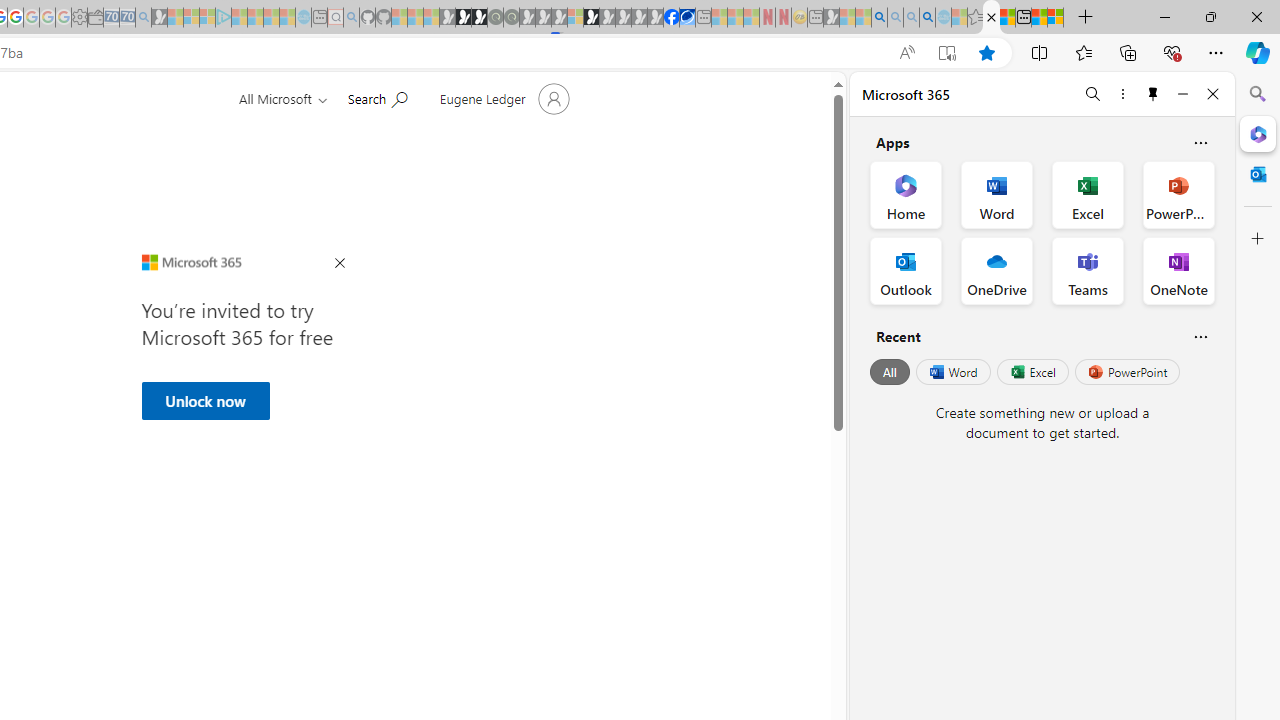 Image resolution: width=1280 pixels, height=720 pixels. I want to click on Enter Immersive Reader (F9), so click(946, 53).